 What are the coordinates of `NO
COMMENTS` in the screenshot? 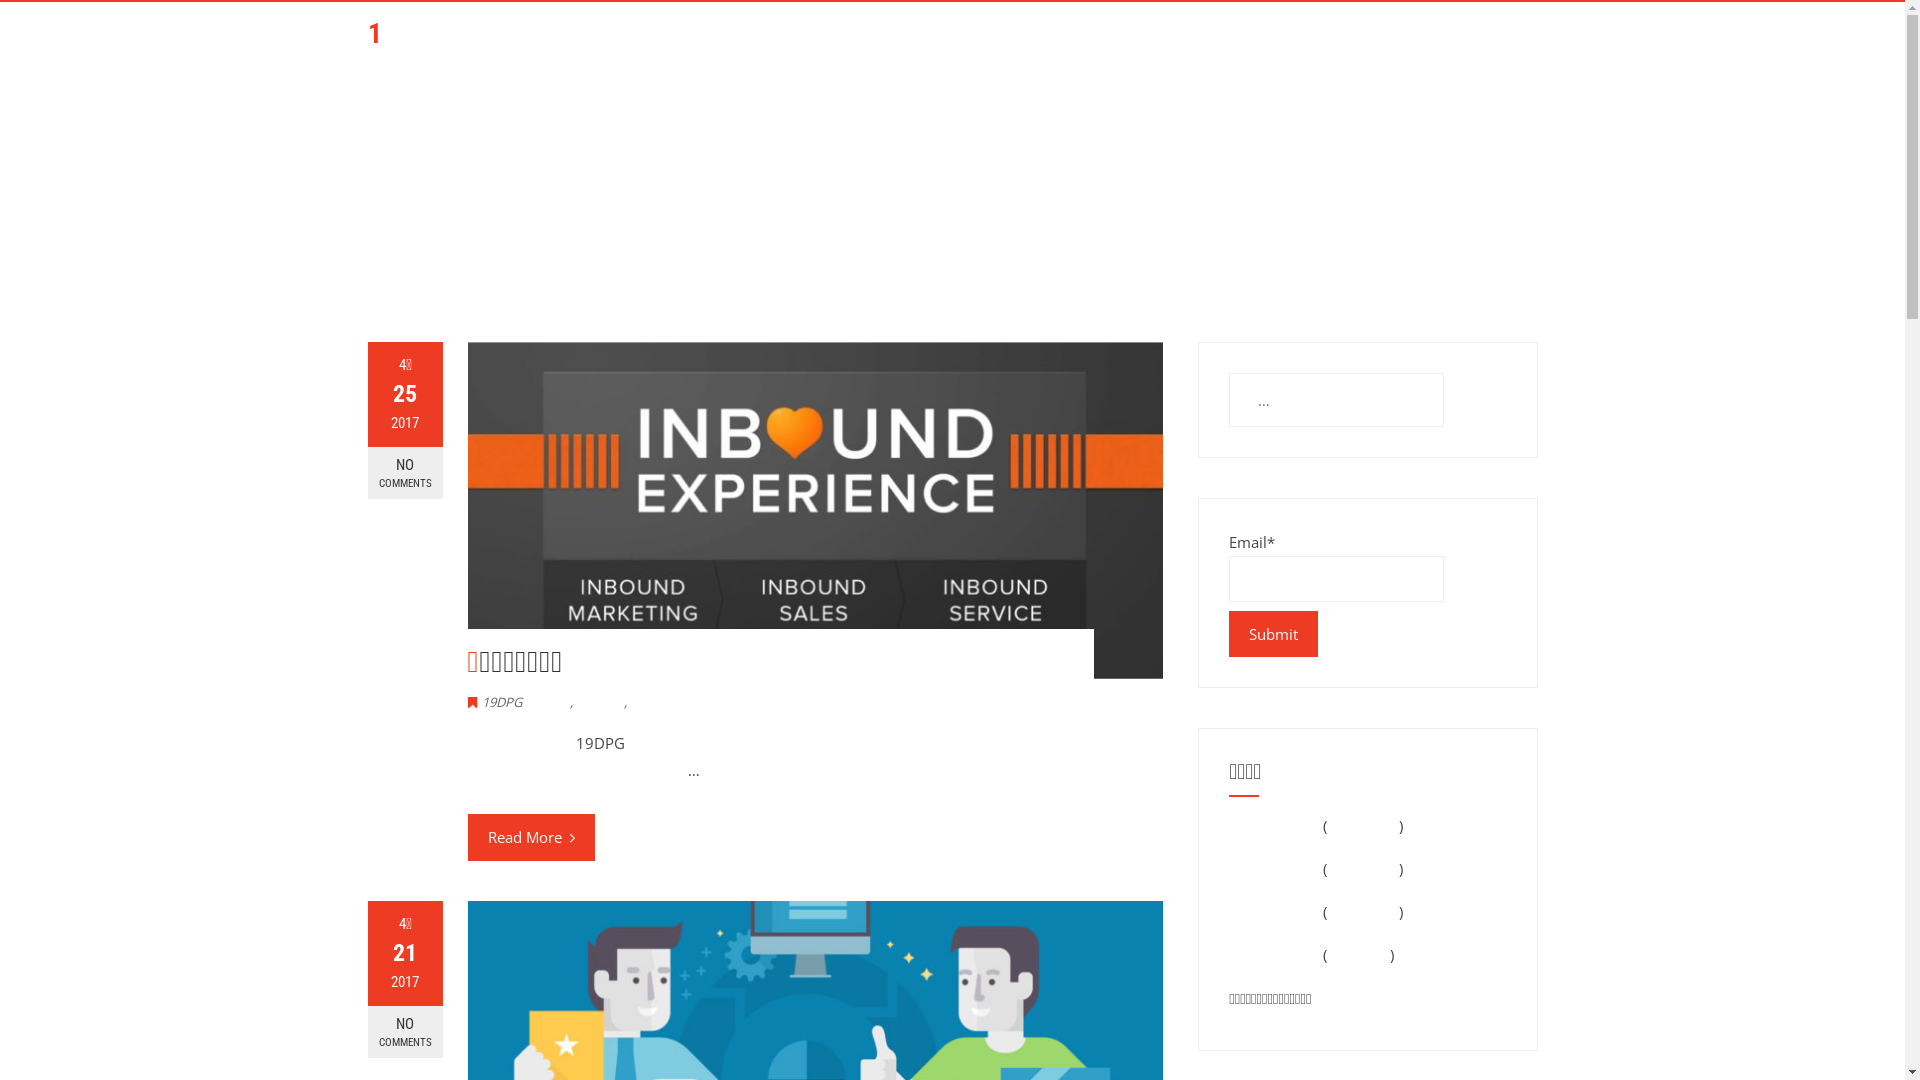 It's located at (406, 472).